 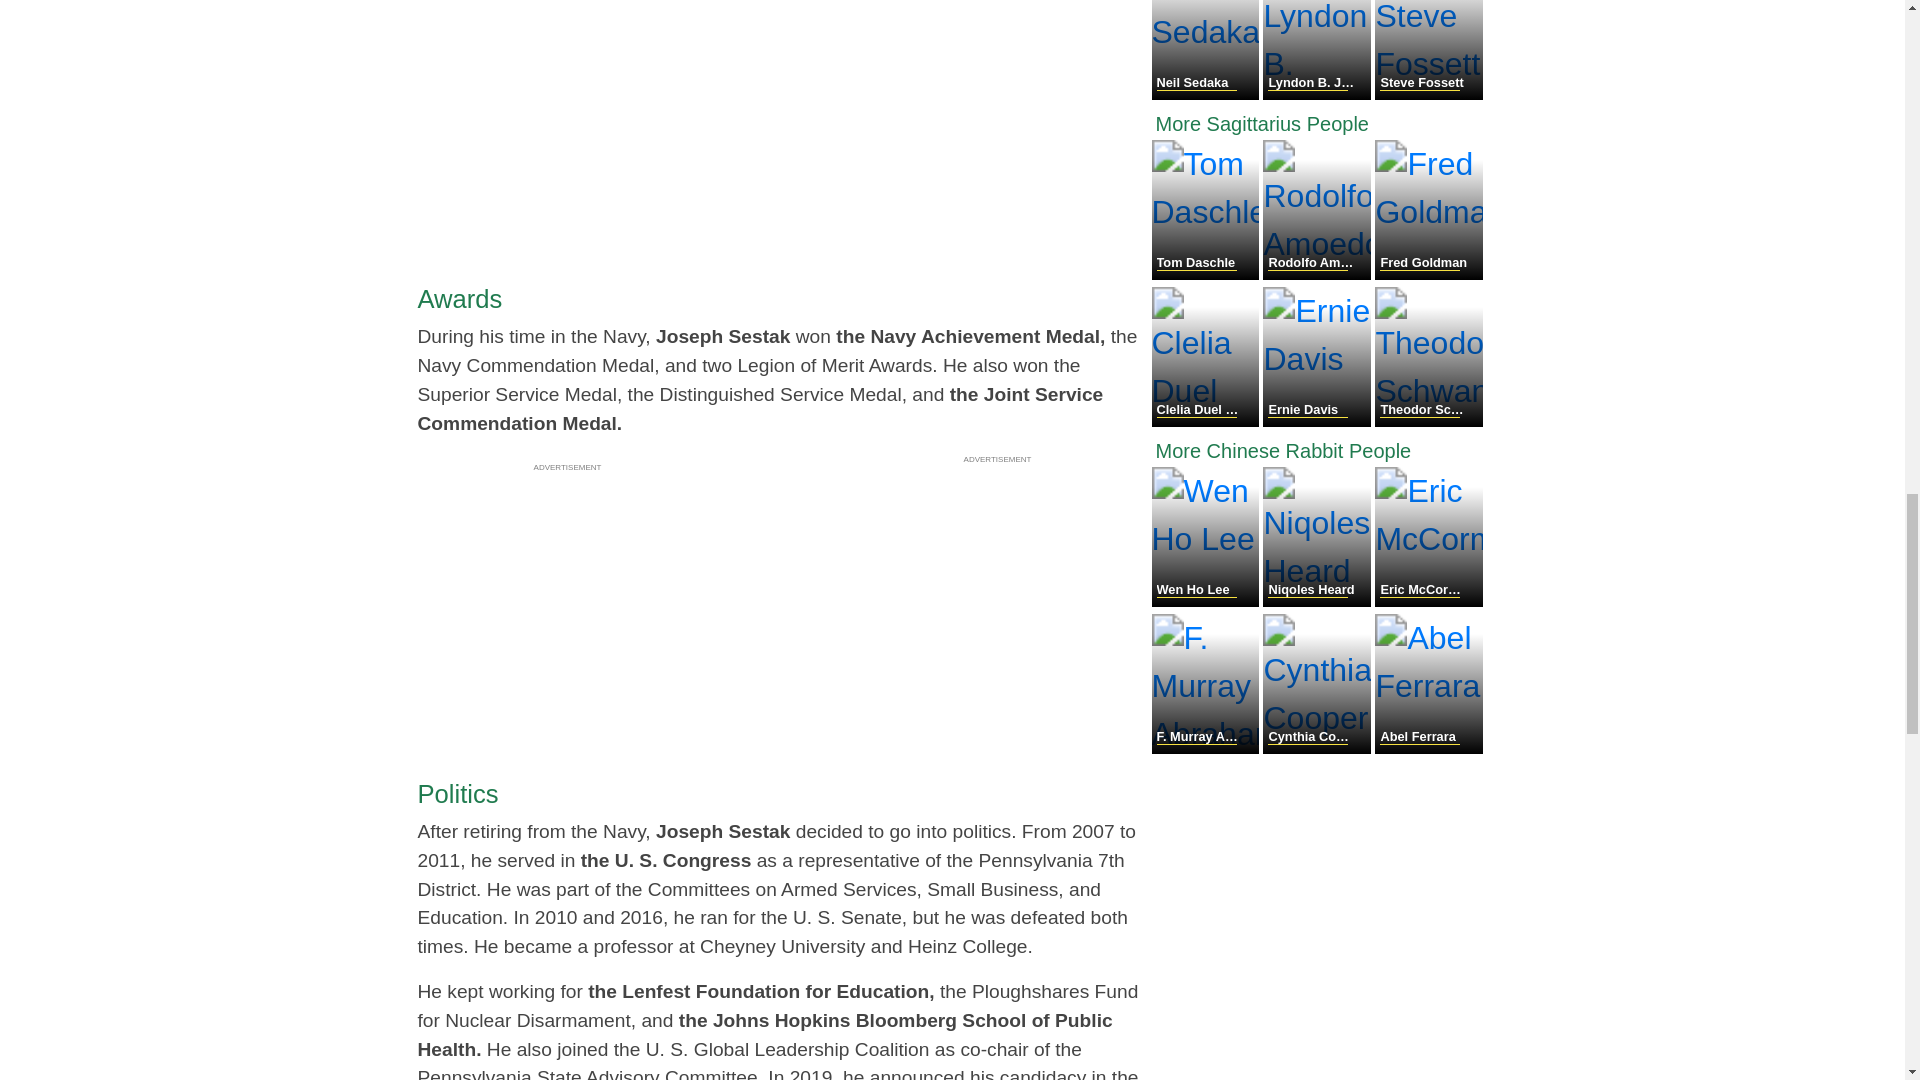 I want to click on Fred Goldman, so click(x=1428, y=274).